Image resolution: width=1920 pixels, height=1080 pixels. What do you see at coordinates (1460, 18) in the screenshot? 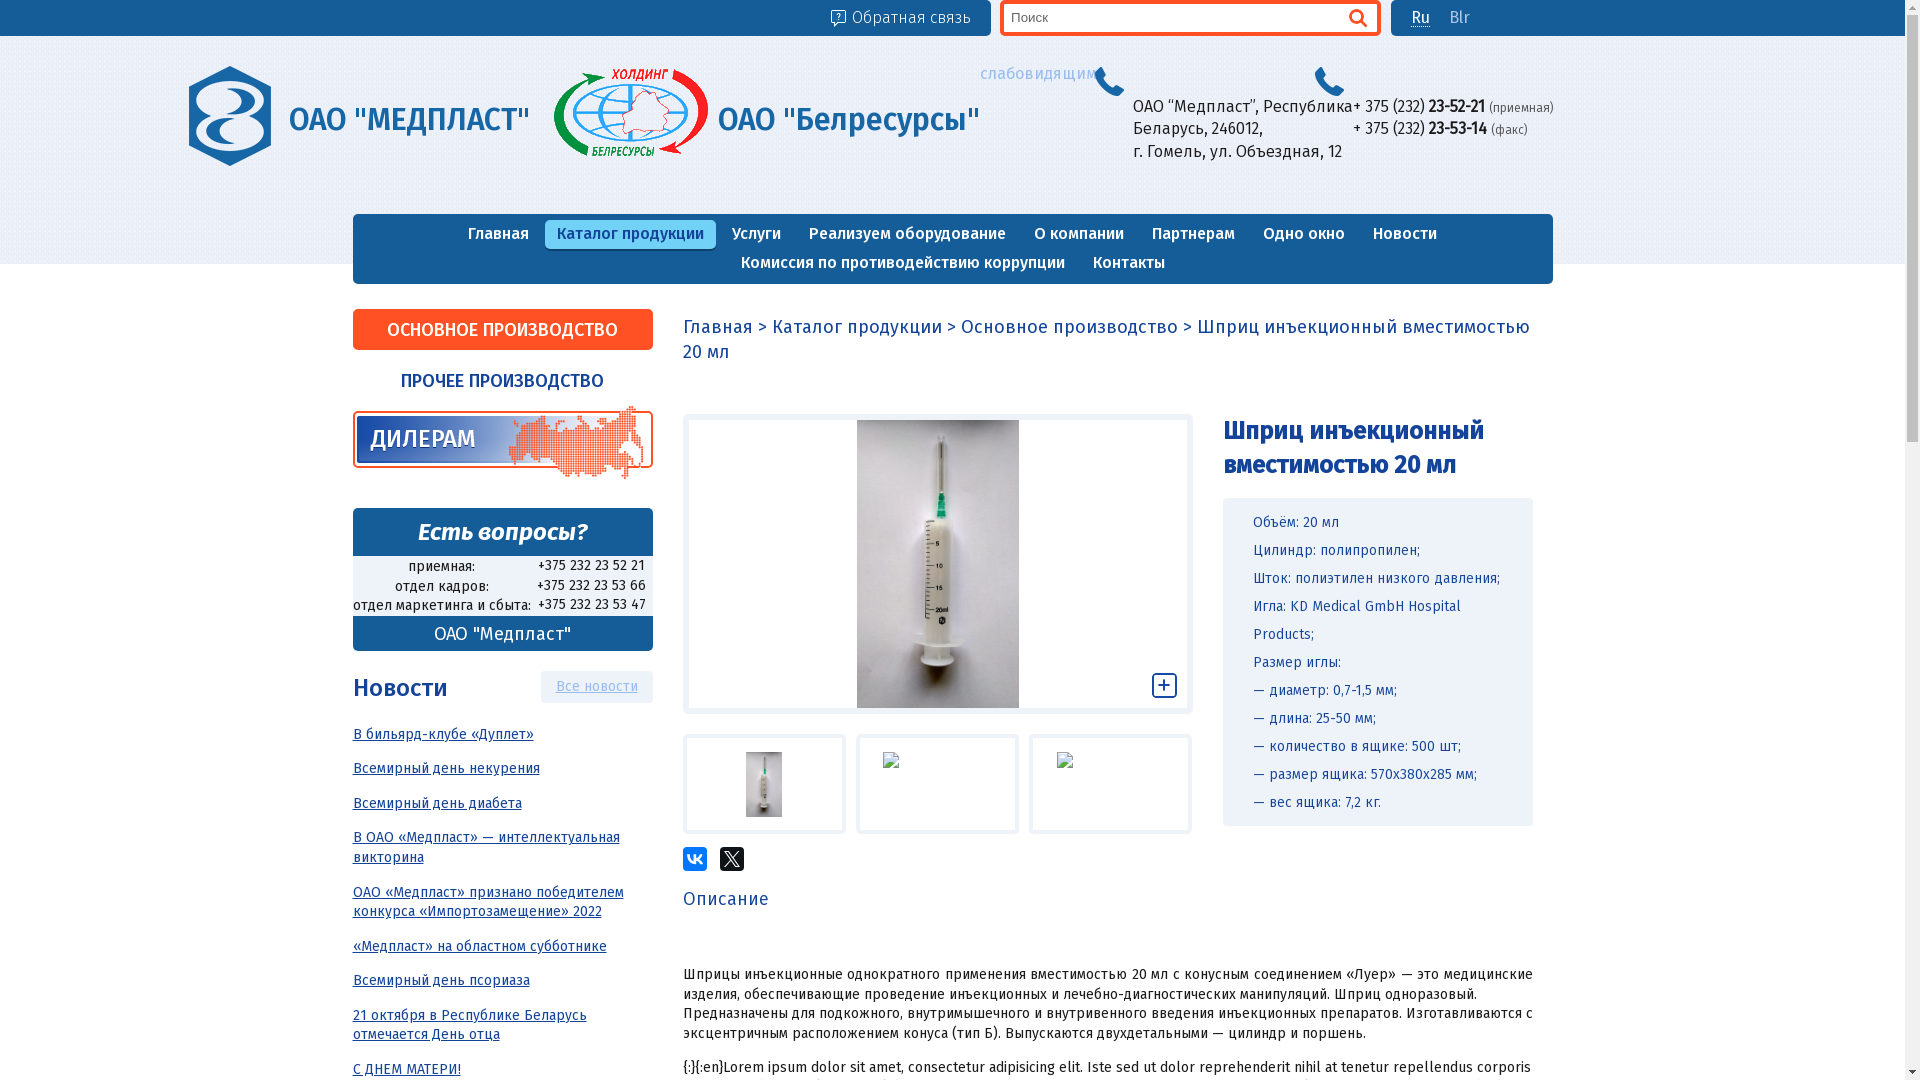
I see `Blr` at bounding box center [1460, 18].